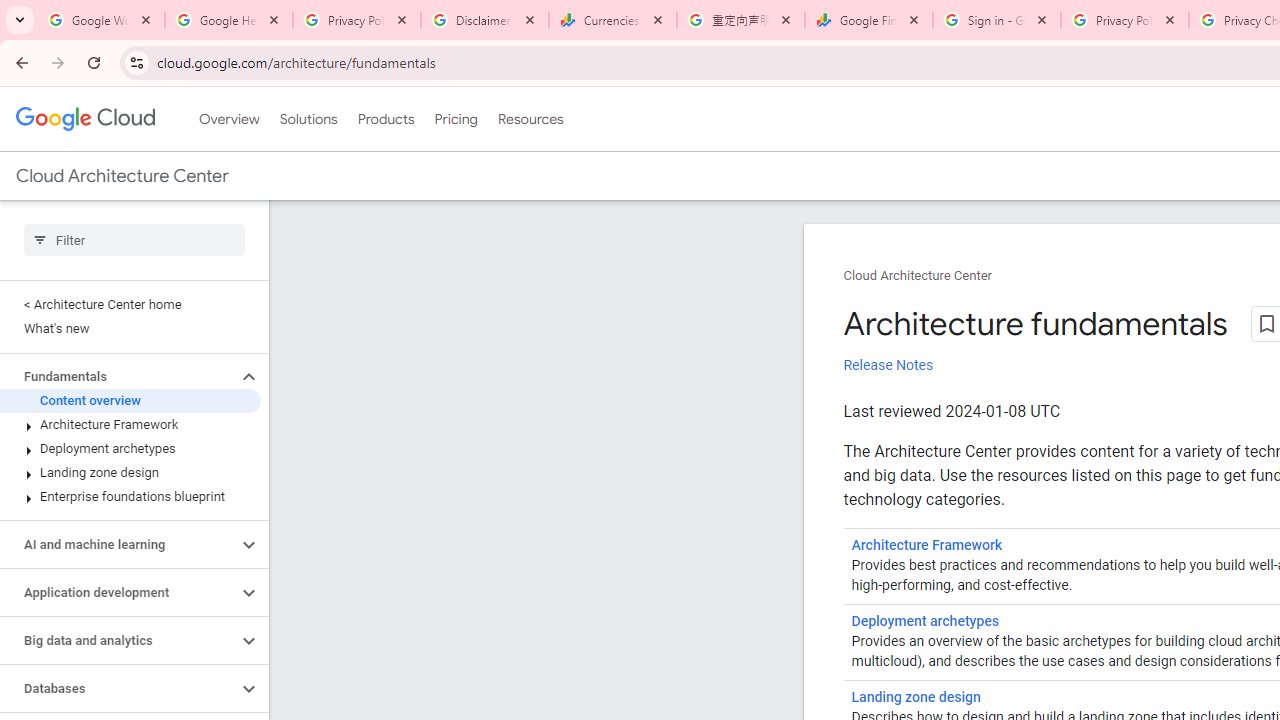 The image size is (1280, 720). I want to click on Type to filter, so click(134, 240).